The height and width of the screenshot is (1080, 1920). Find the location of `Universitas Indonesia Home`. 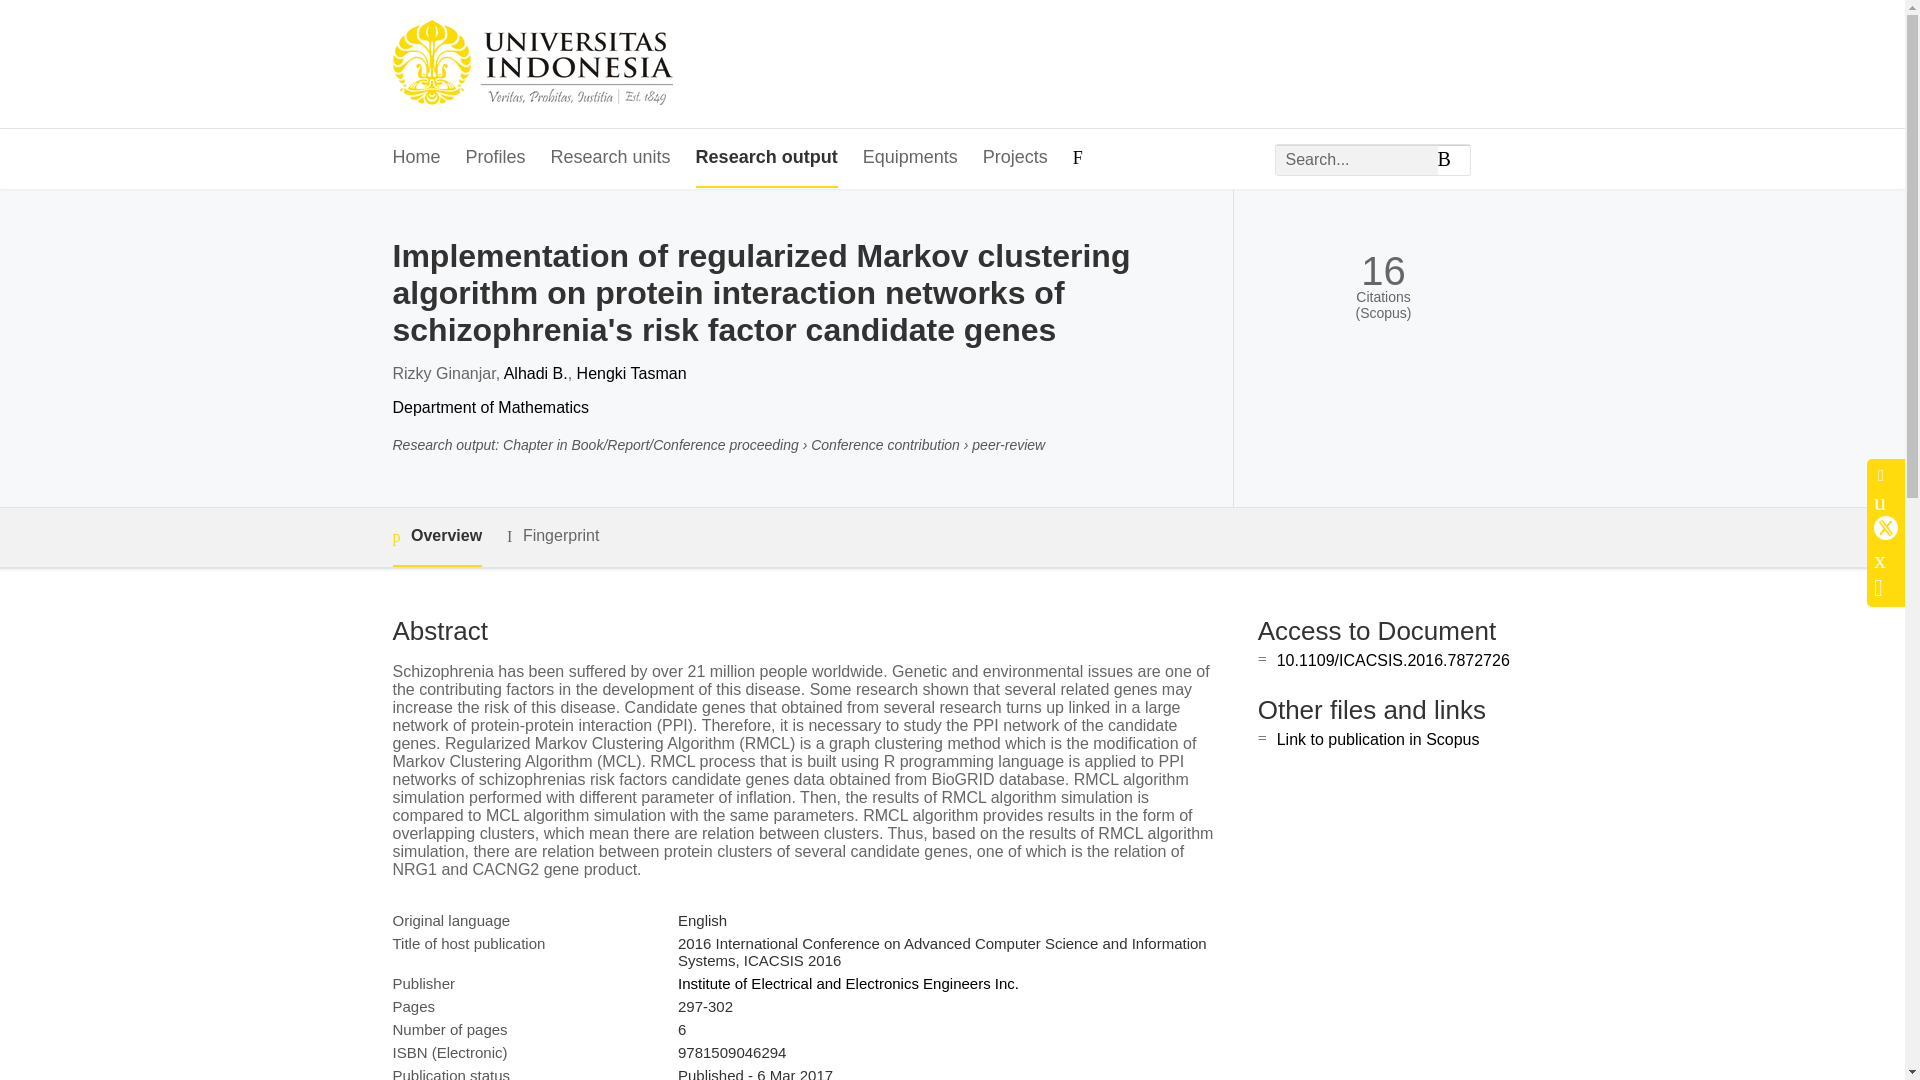

Universitas Indonesia Home is located at coordinates (532, 64).